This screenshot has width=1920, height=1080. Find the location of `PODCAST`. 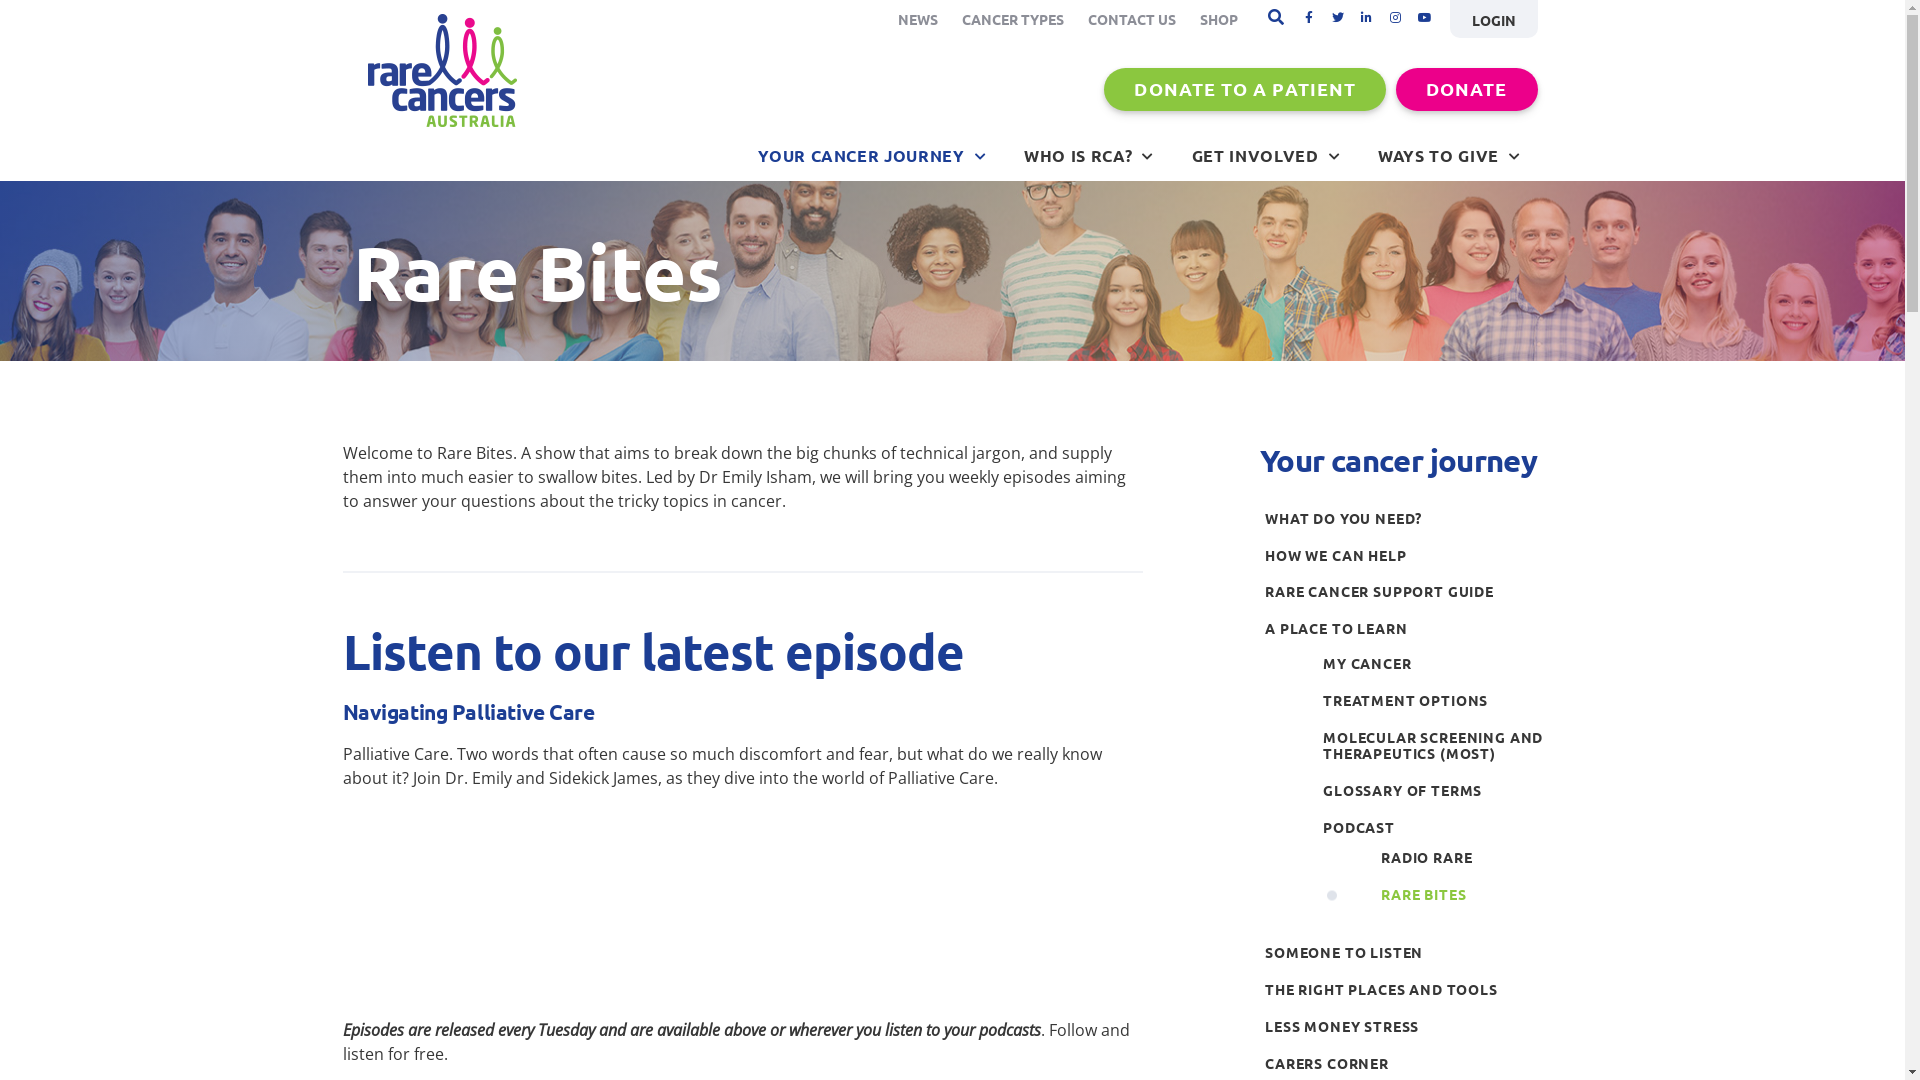

PODCAST is located at coordinates (1436, 828).